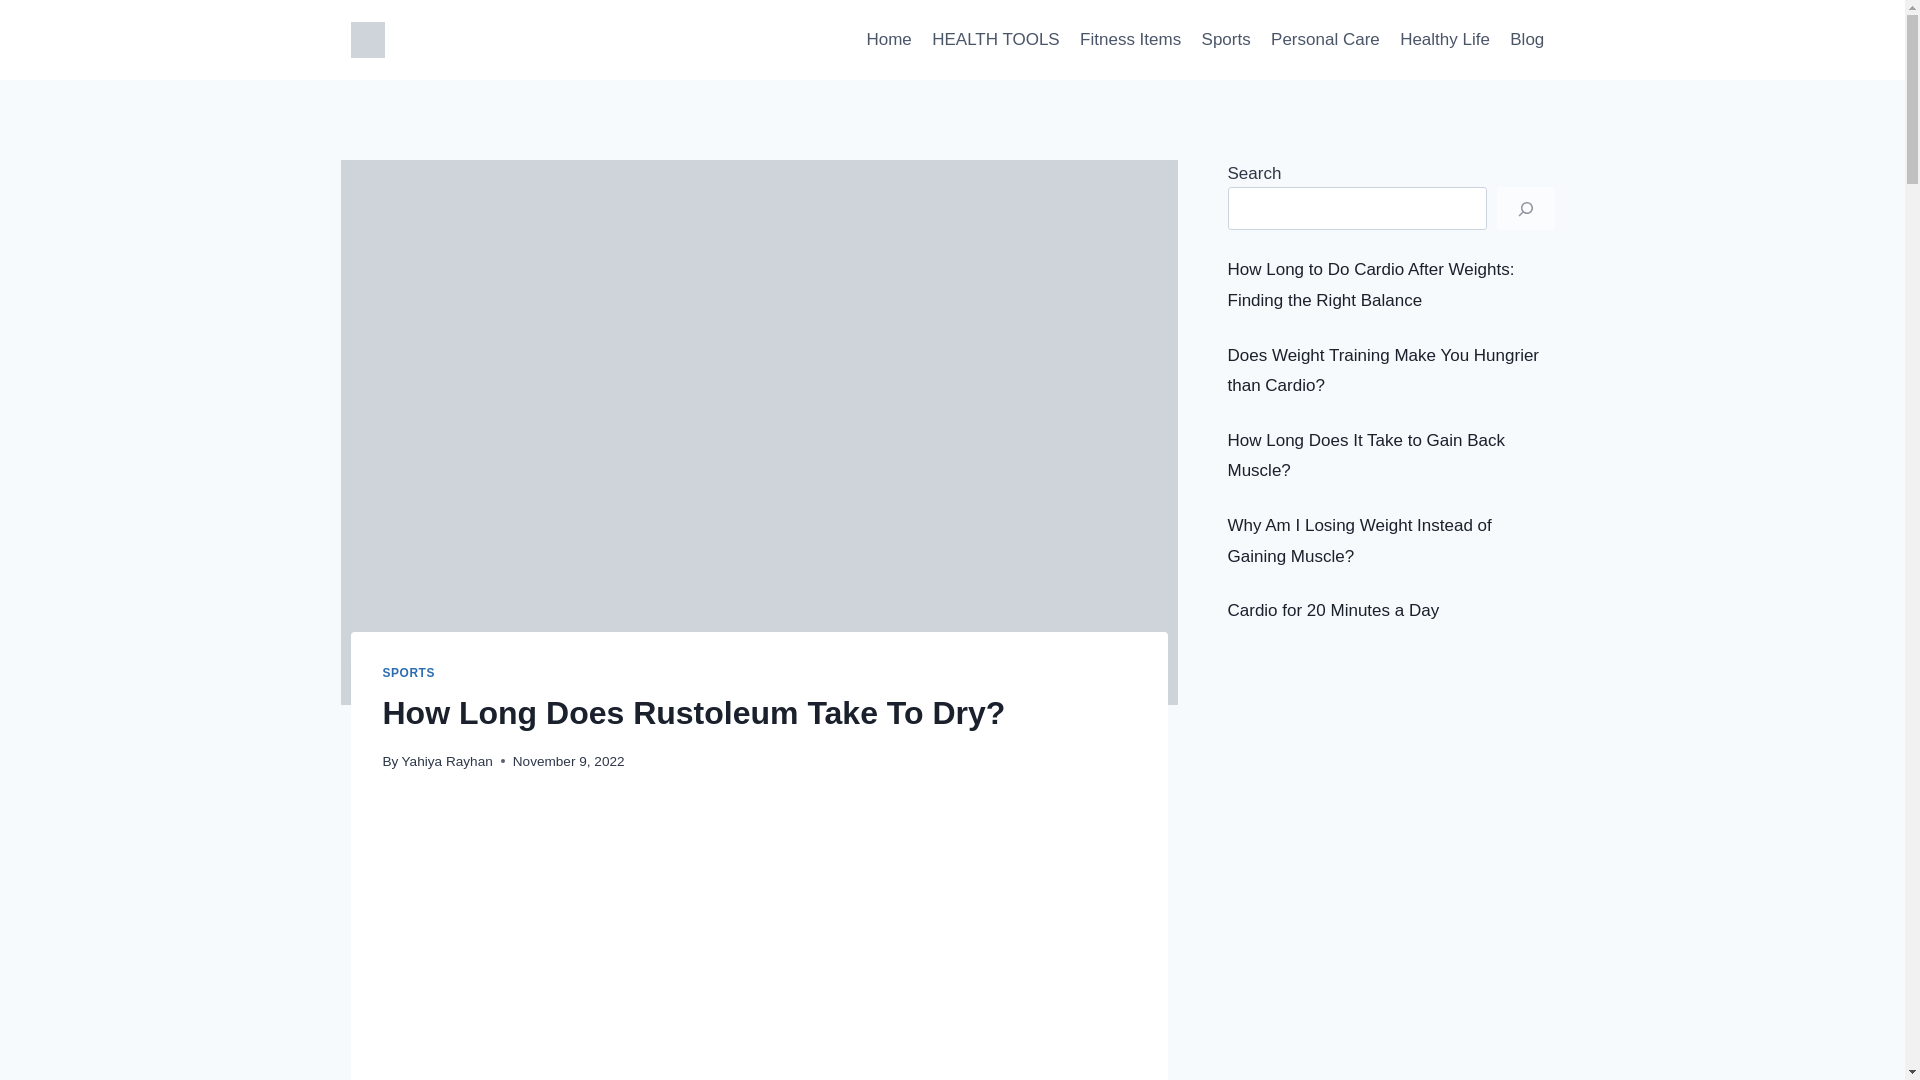 This screenshot has width=1920, height=1080. I want to click on Sports, so click(1226, 40).